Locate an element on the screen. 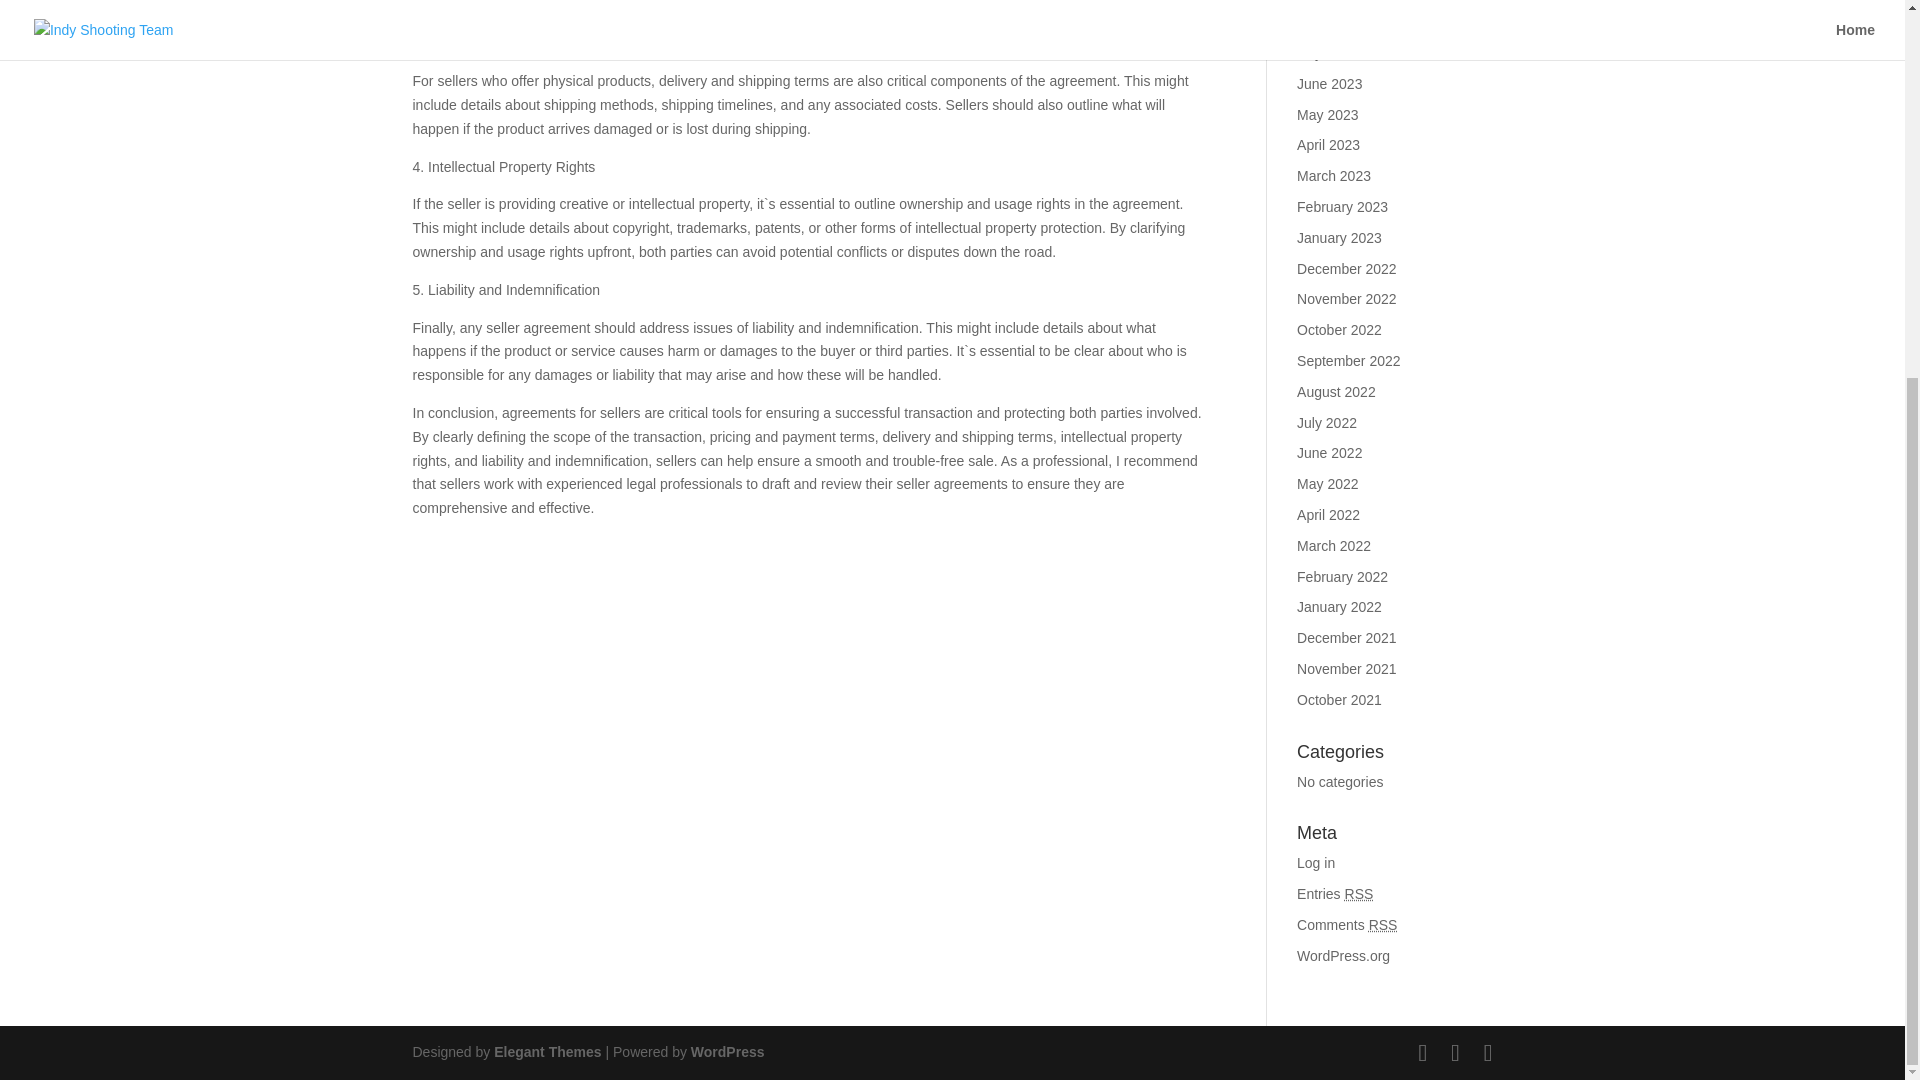  September 2022 is located at coordinates (1349, 361).